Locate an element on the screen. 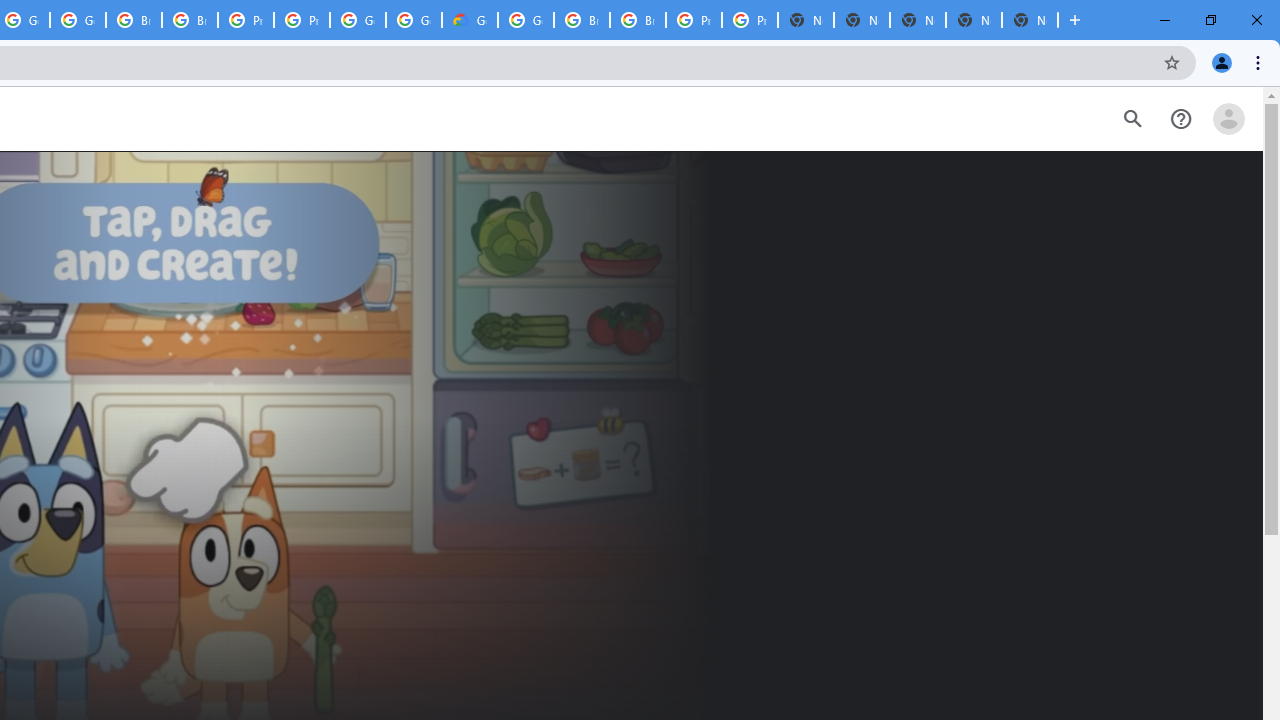 This screenshot has width=1280, height=720. New Tab is located at coordinates (1030, 20).